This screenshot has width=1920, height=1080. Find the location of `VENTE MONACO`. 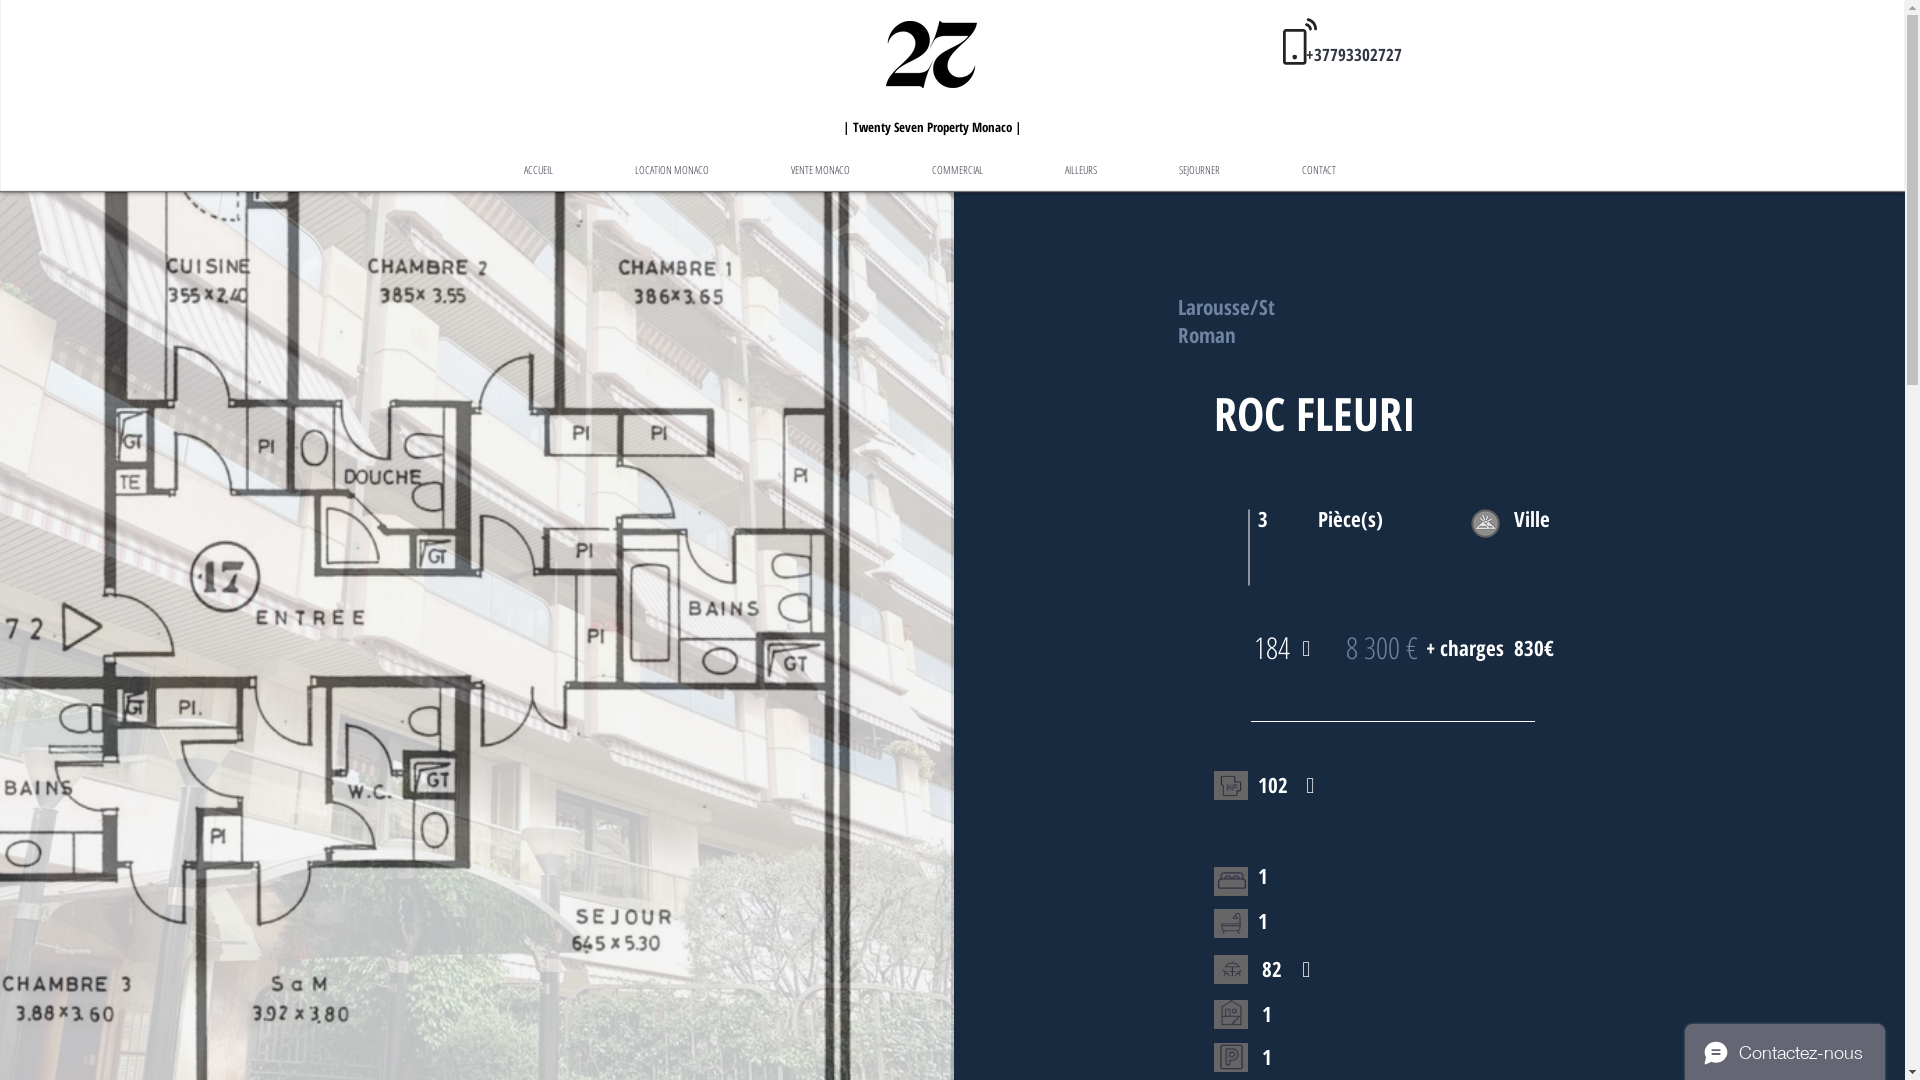

VENTE MONACO is located at coordinates (820, 170).